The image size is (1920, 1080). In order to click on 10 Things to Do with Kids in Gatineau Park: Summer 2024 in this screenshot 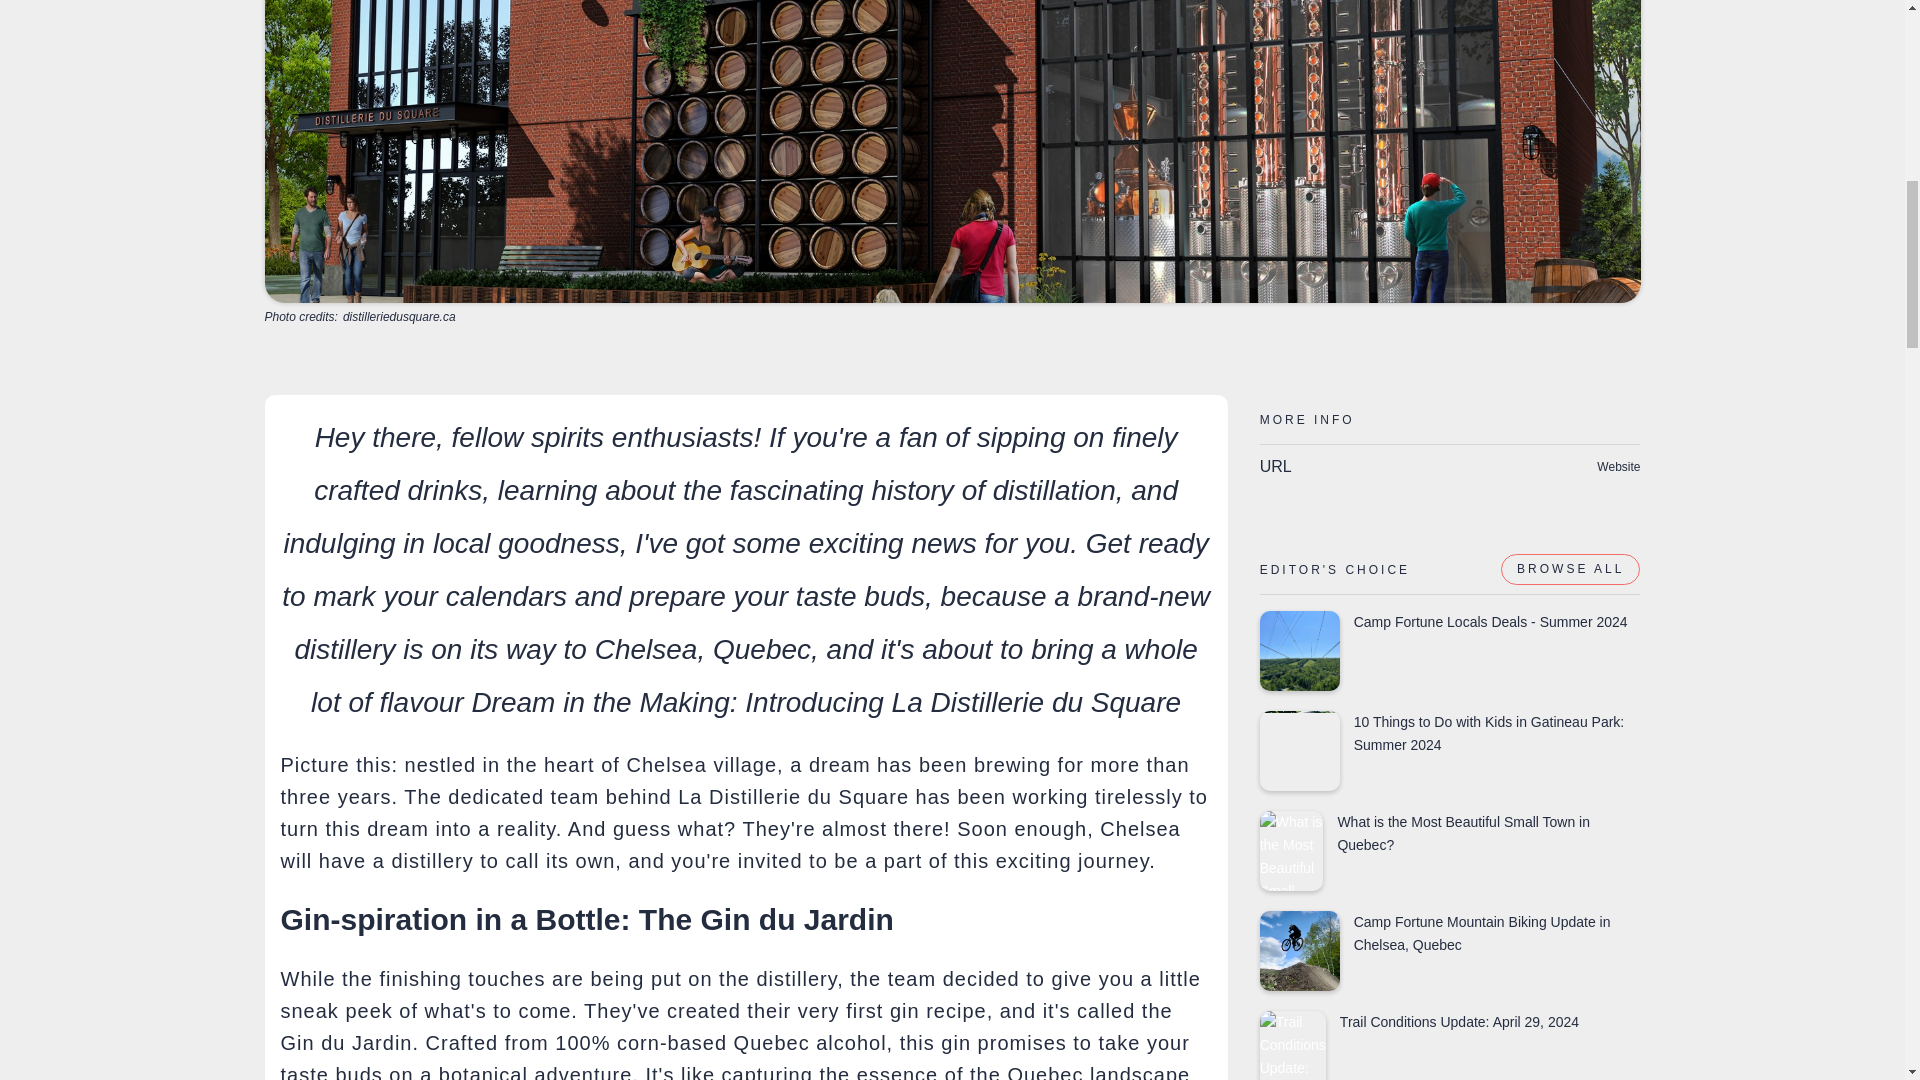, I will do `click(1450, 750)`.